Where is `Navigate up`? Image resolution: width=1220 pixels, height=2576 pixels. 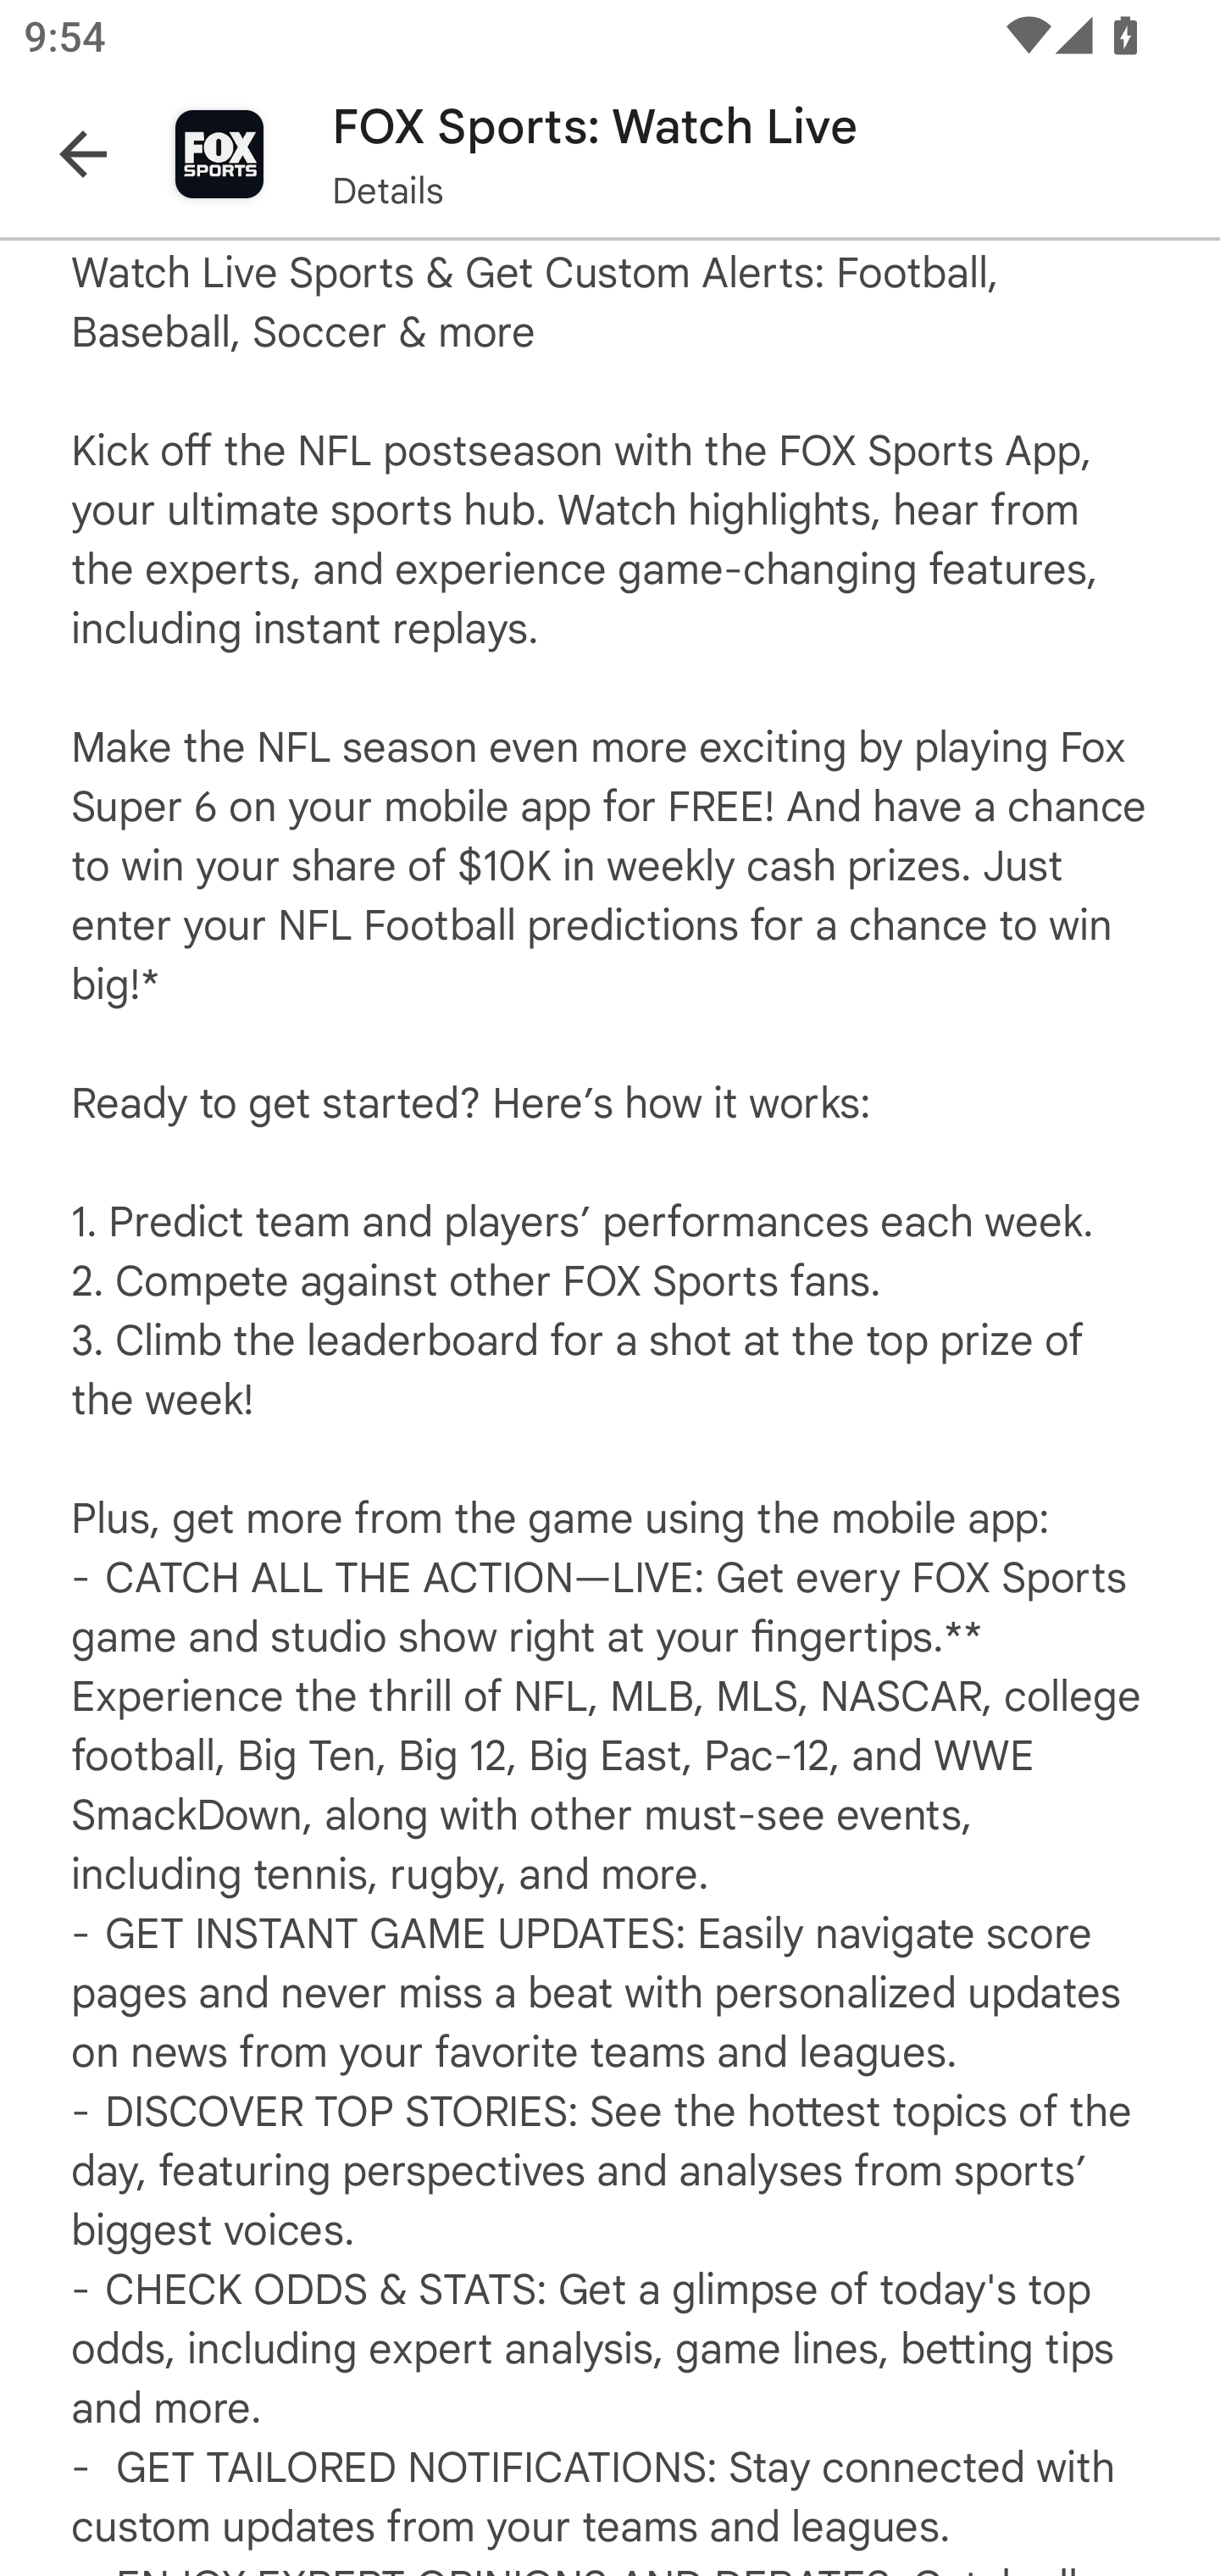
Navigate up is located at coordinates (83, 154).